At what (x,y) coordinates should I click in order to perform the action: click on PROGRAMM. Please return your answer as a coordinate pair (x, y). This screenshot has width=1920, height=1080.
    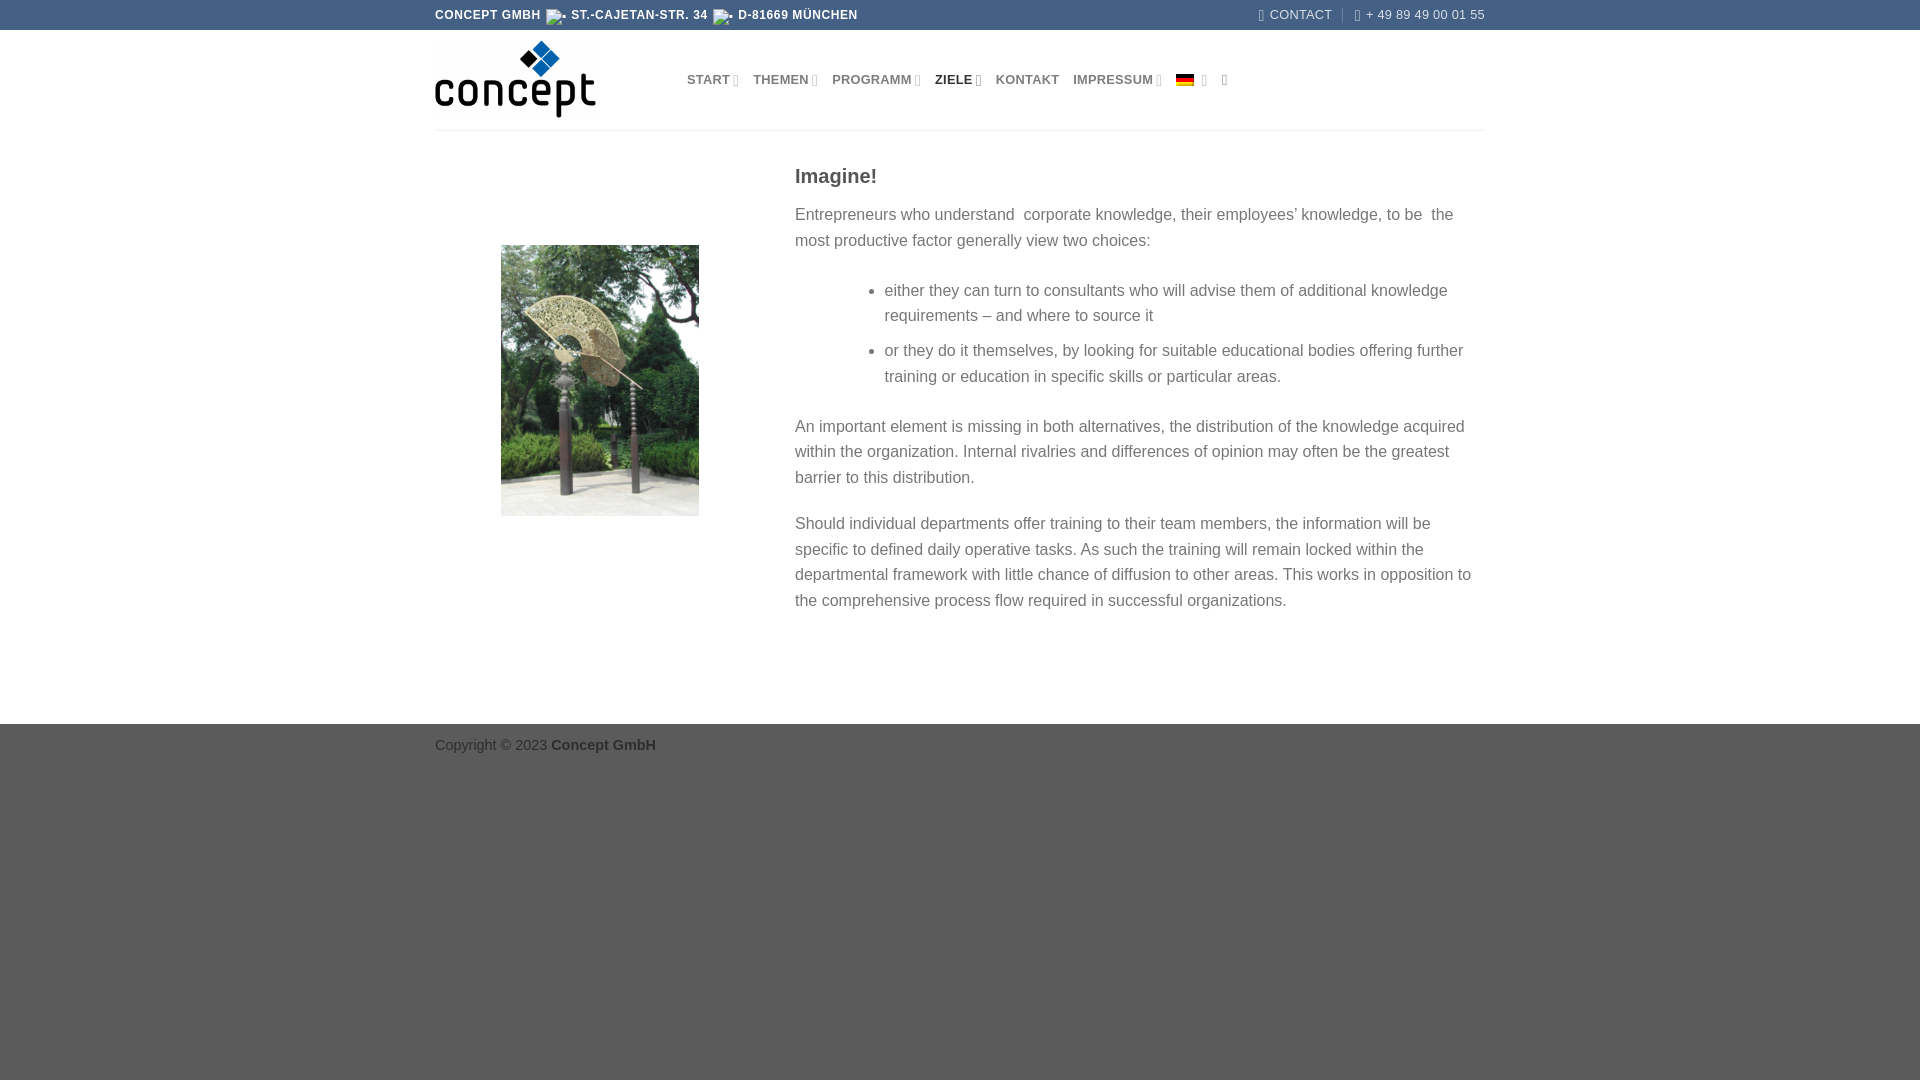
    Looking at the image, I should click on (876, 80).